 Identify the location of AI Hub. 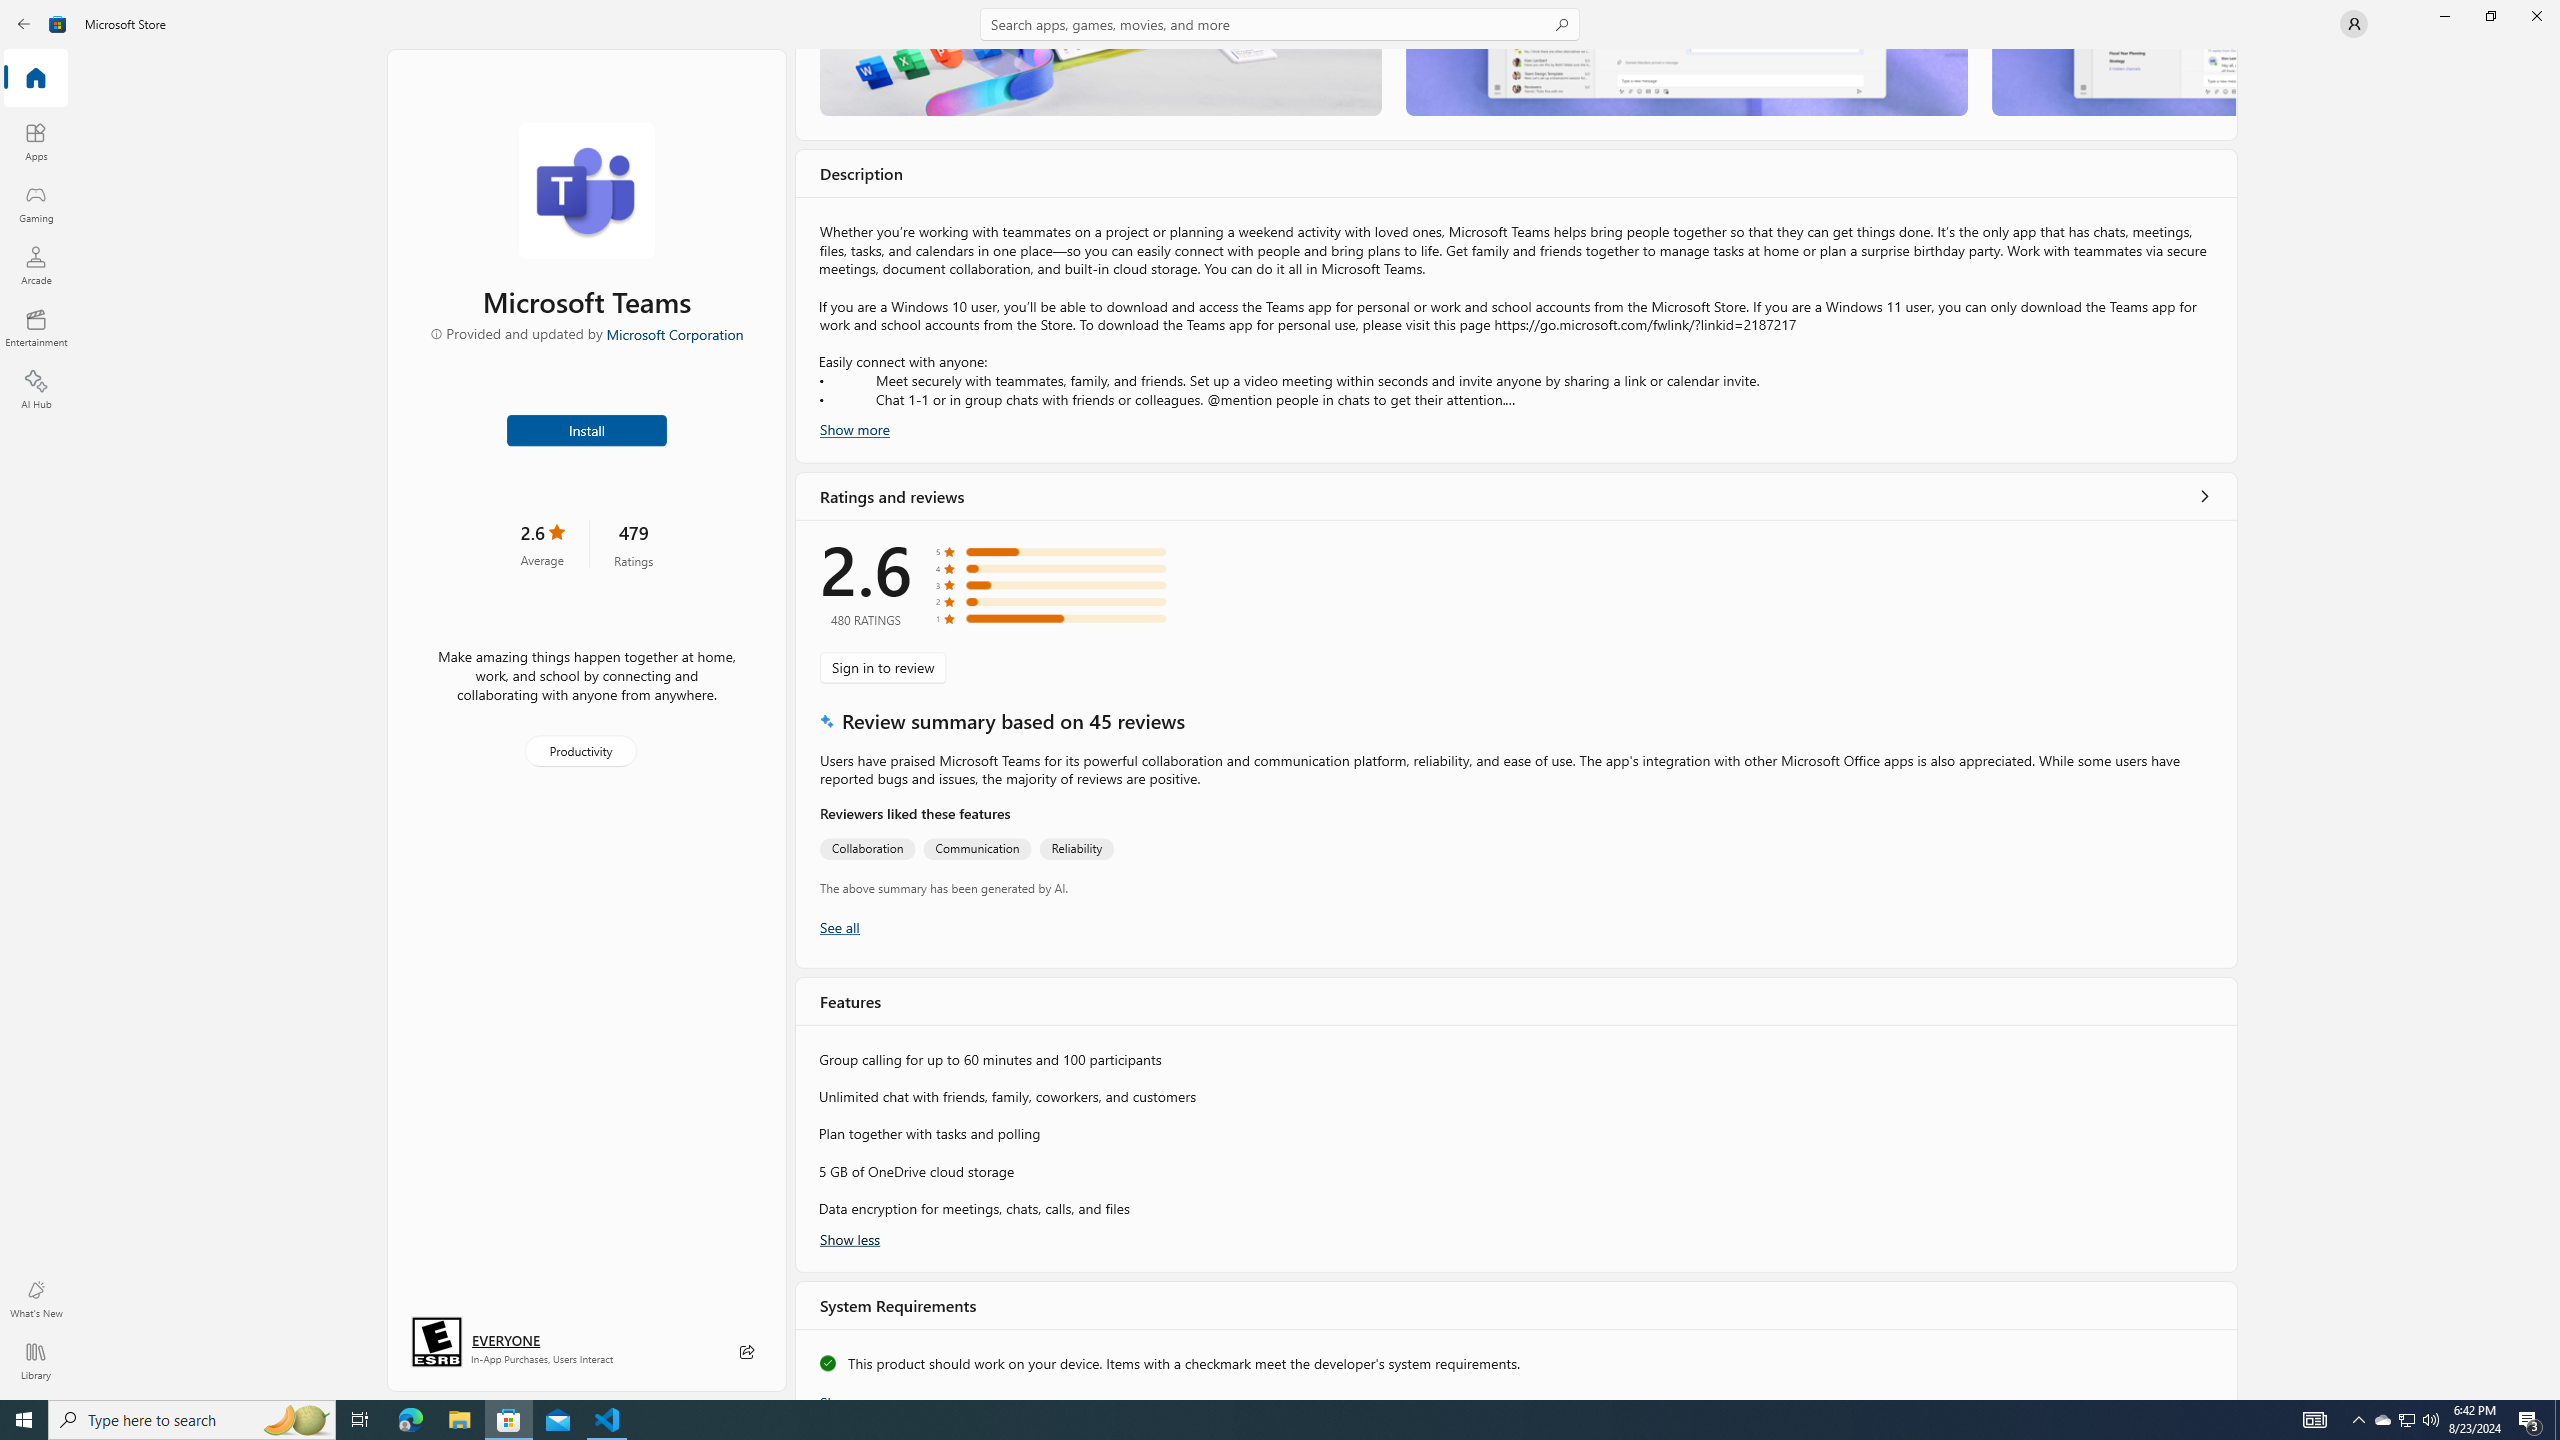
(36, 389).